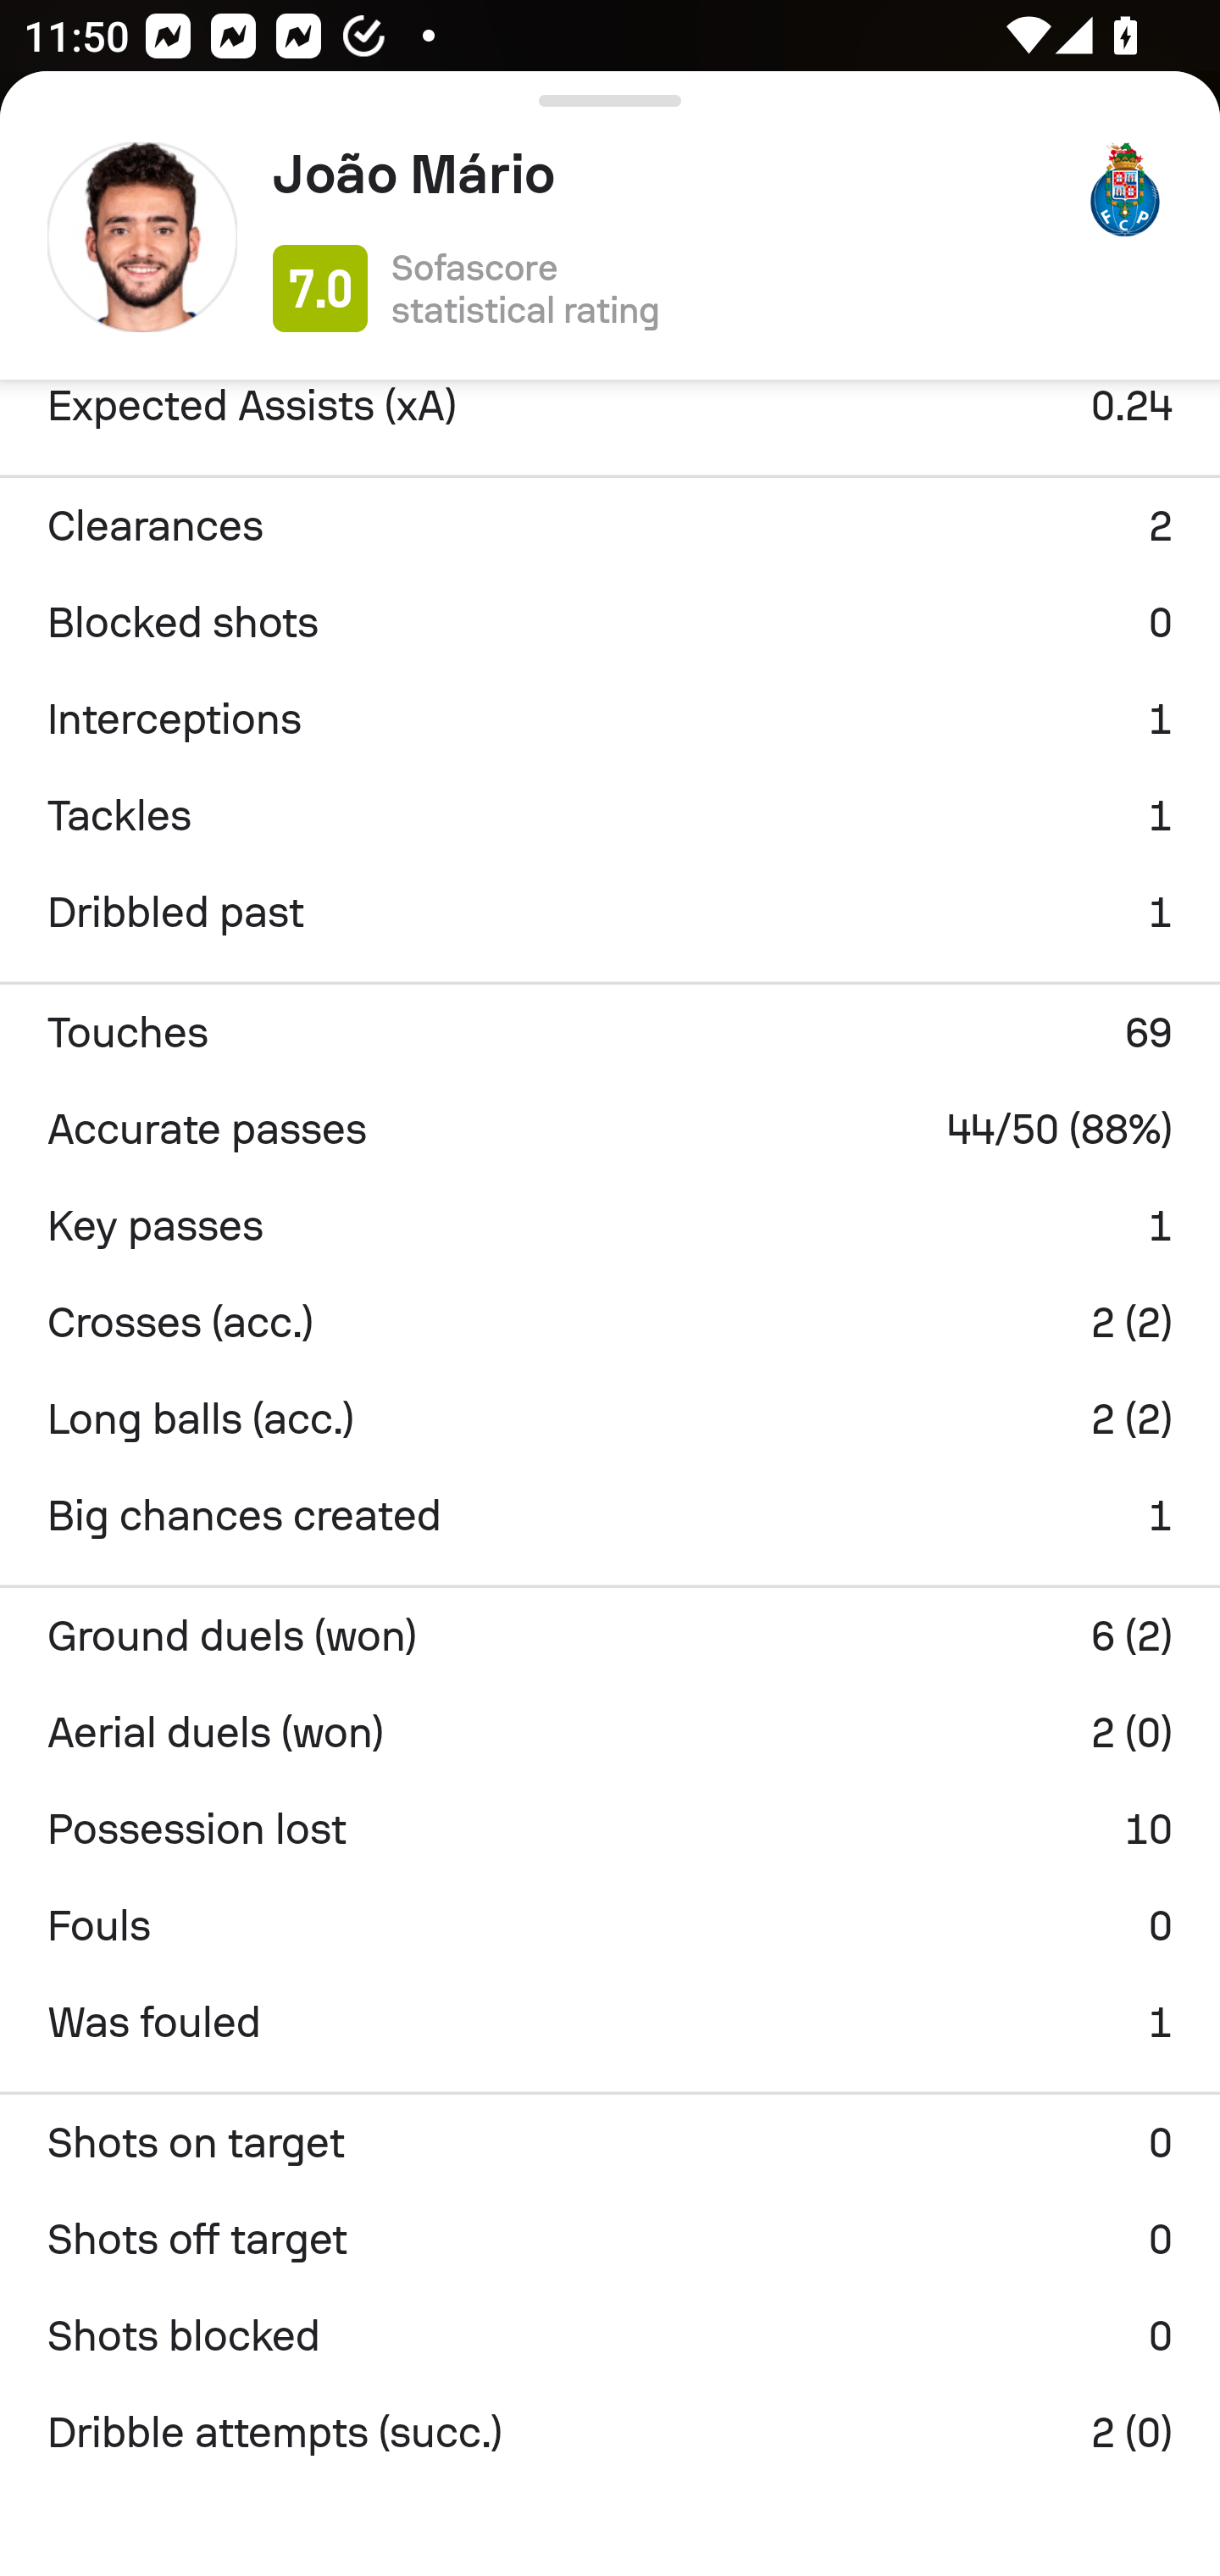 This screenshot has height=2576, width=1220. What do you see at coordinates (663, 174) in the screenshot?
I see `João Mário` at bounding box center [663, 174].